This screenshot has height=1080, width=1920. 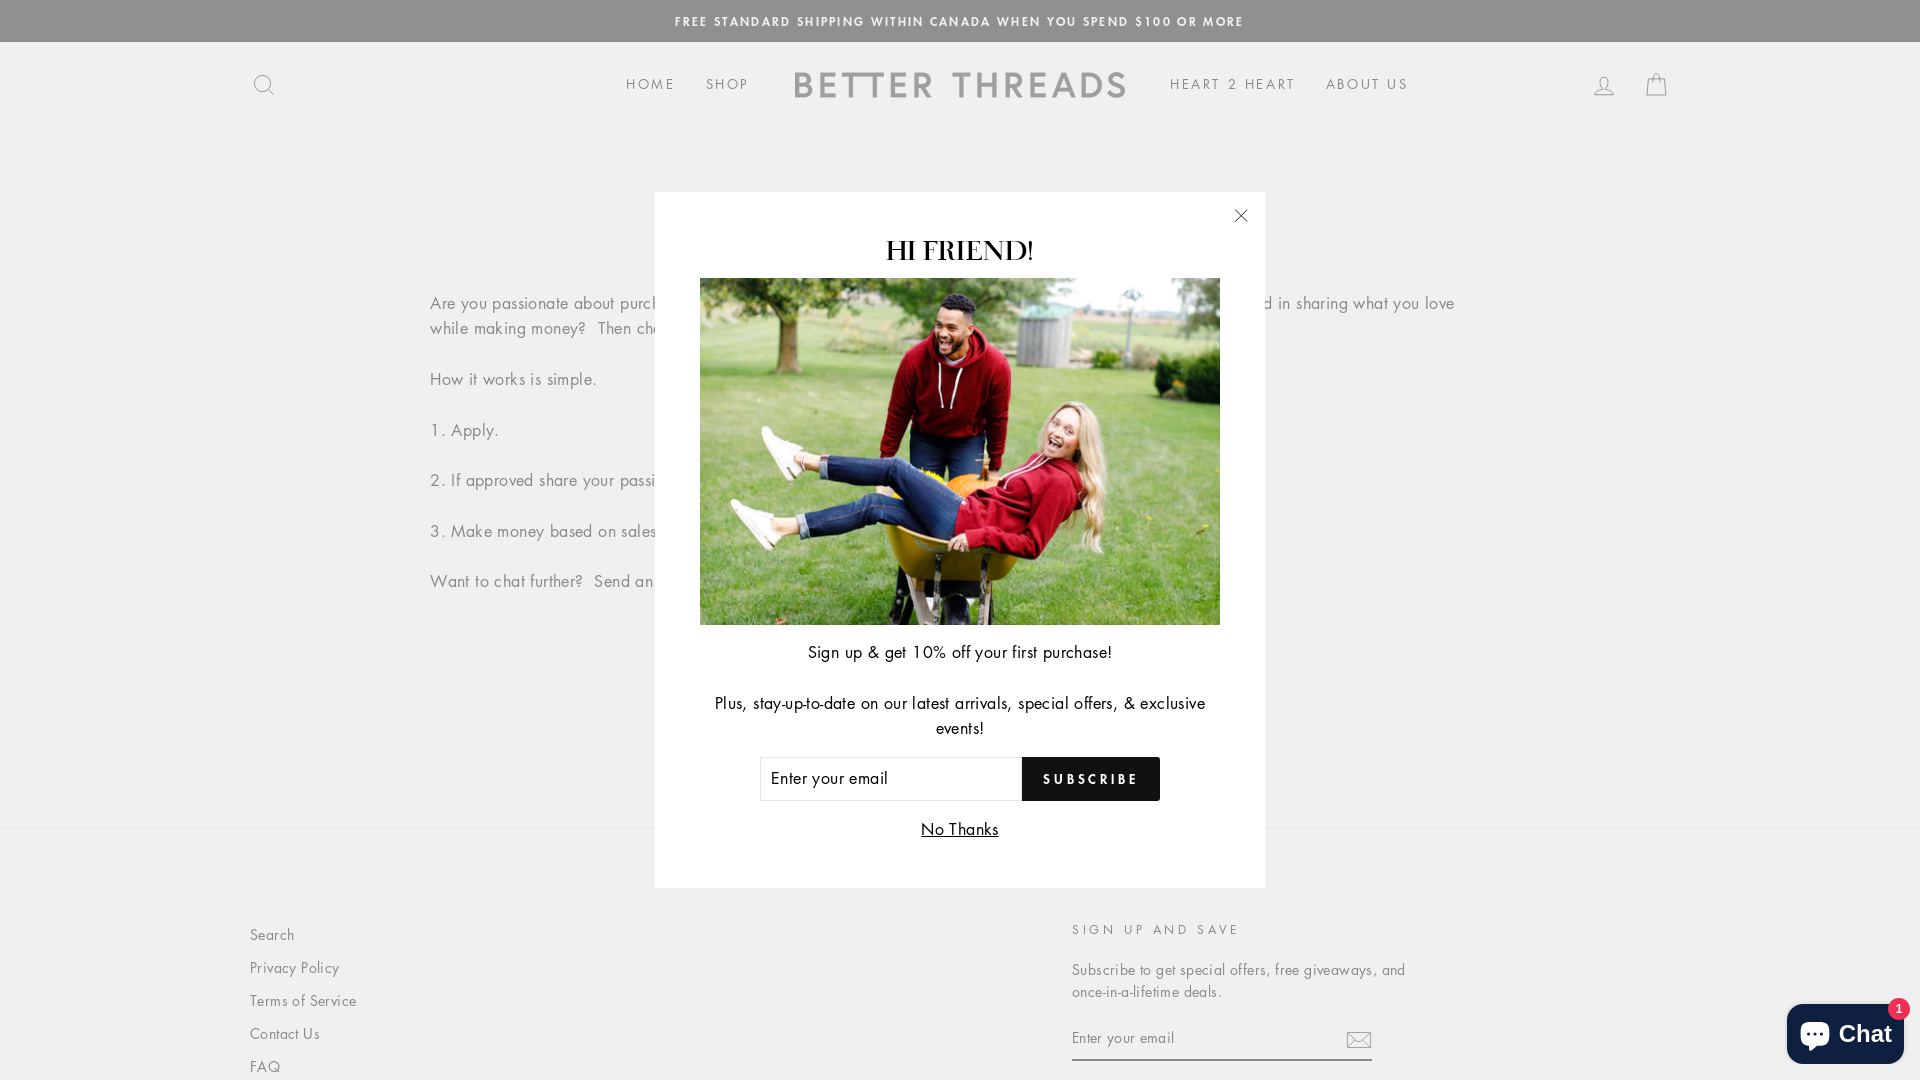 What do you see at coordinates (1241, 216) in the screenshot?
I see `"Close (esc)"` at bounding box center [1241, 216].